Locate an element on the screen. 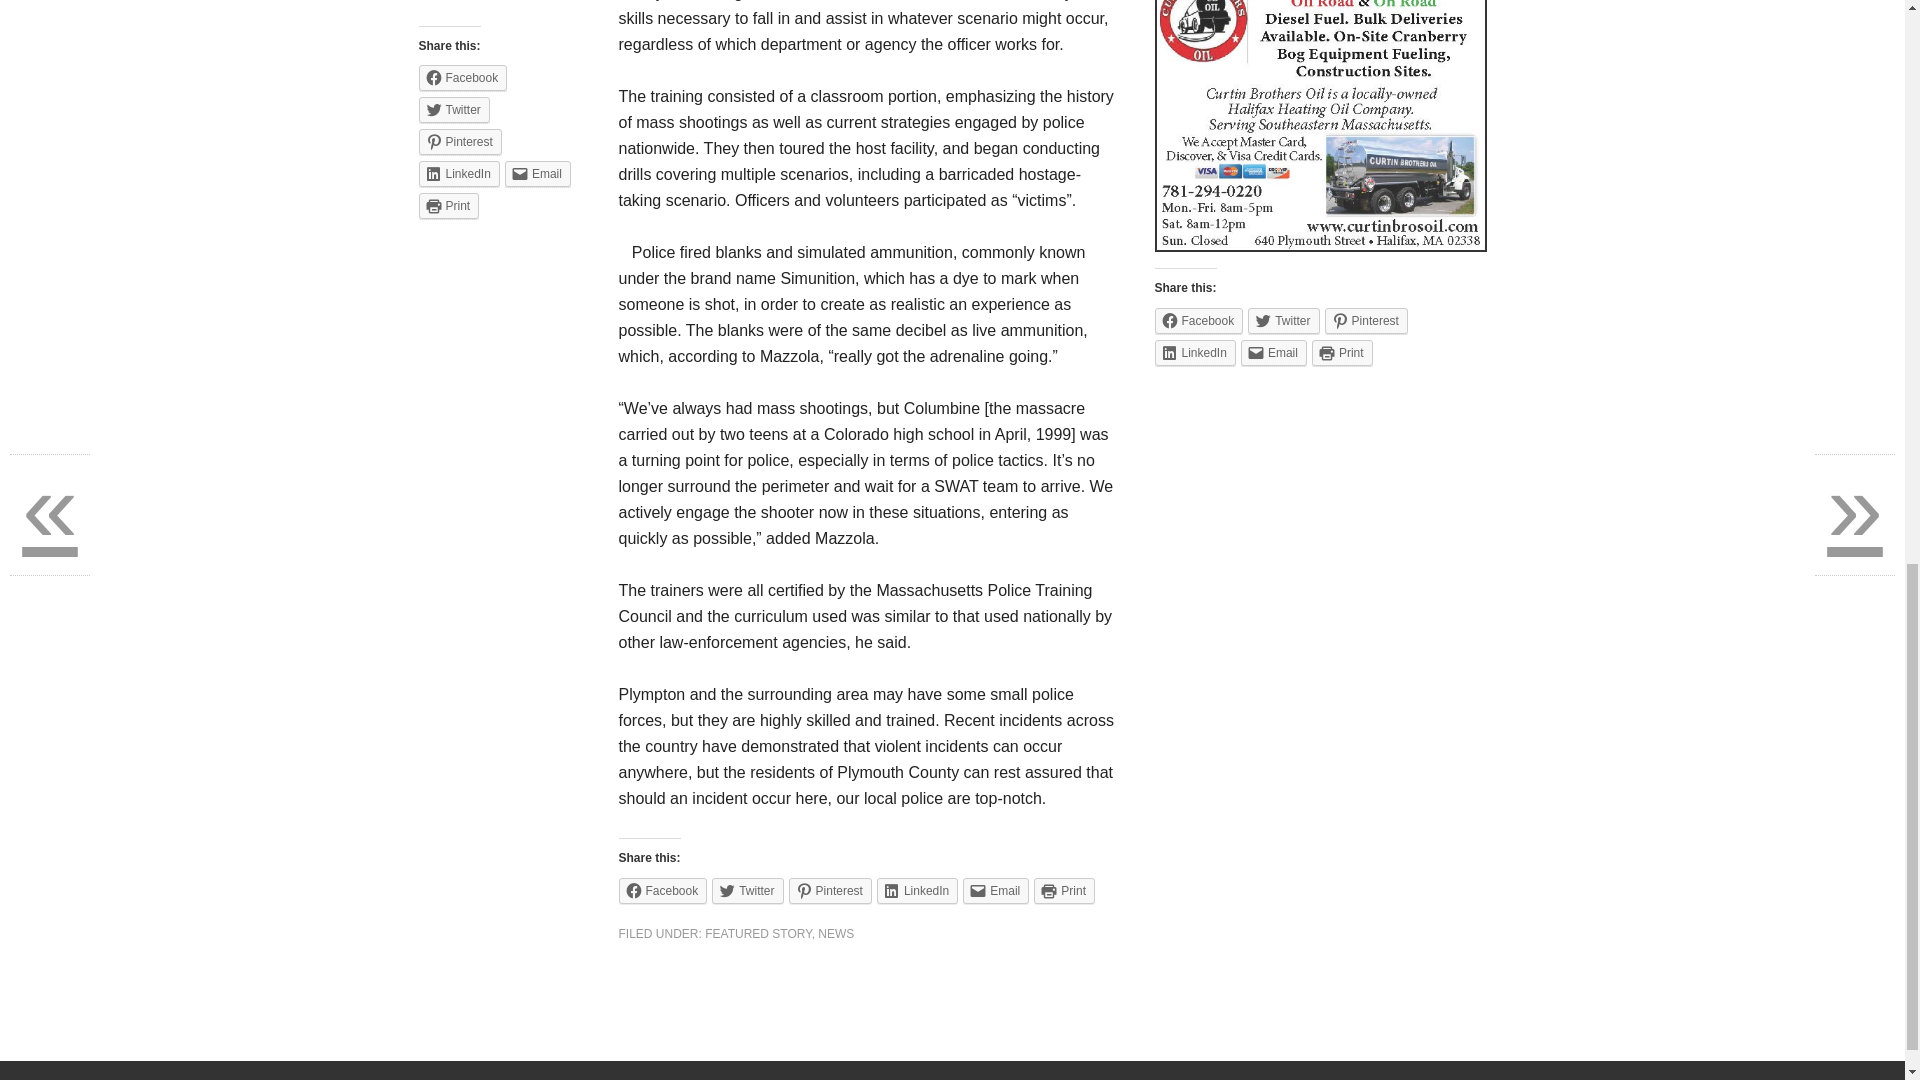 Image resolution: width=1920 pixels, height=1080 pixels. Facebook is located at coordinates (1198, 320).